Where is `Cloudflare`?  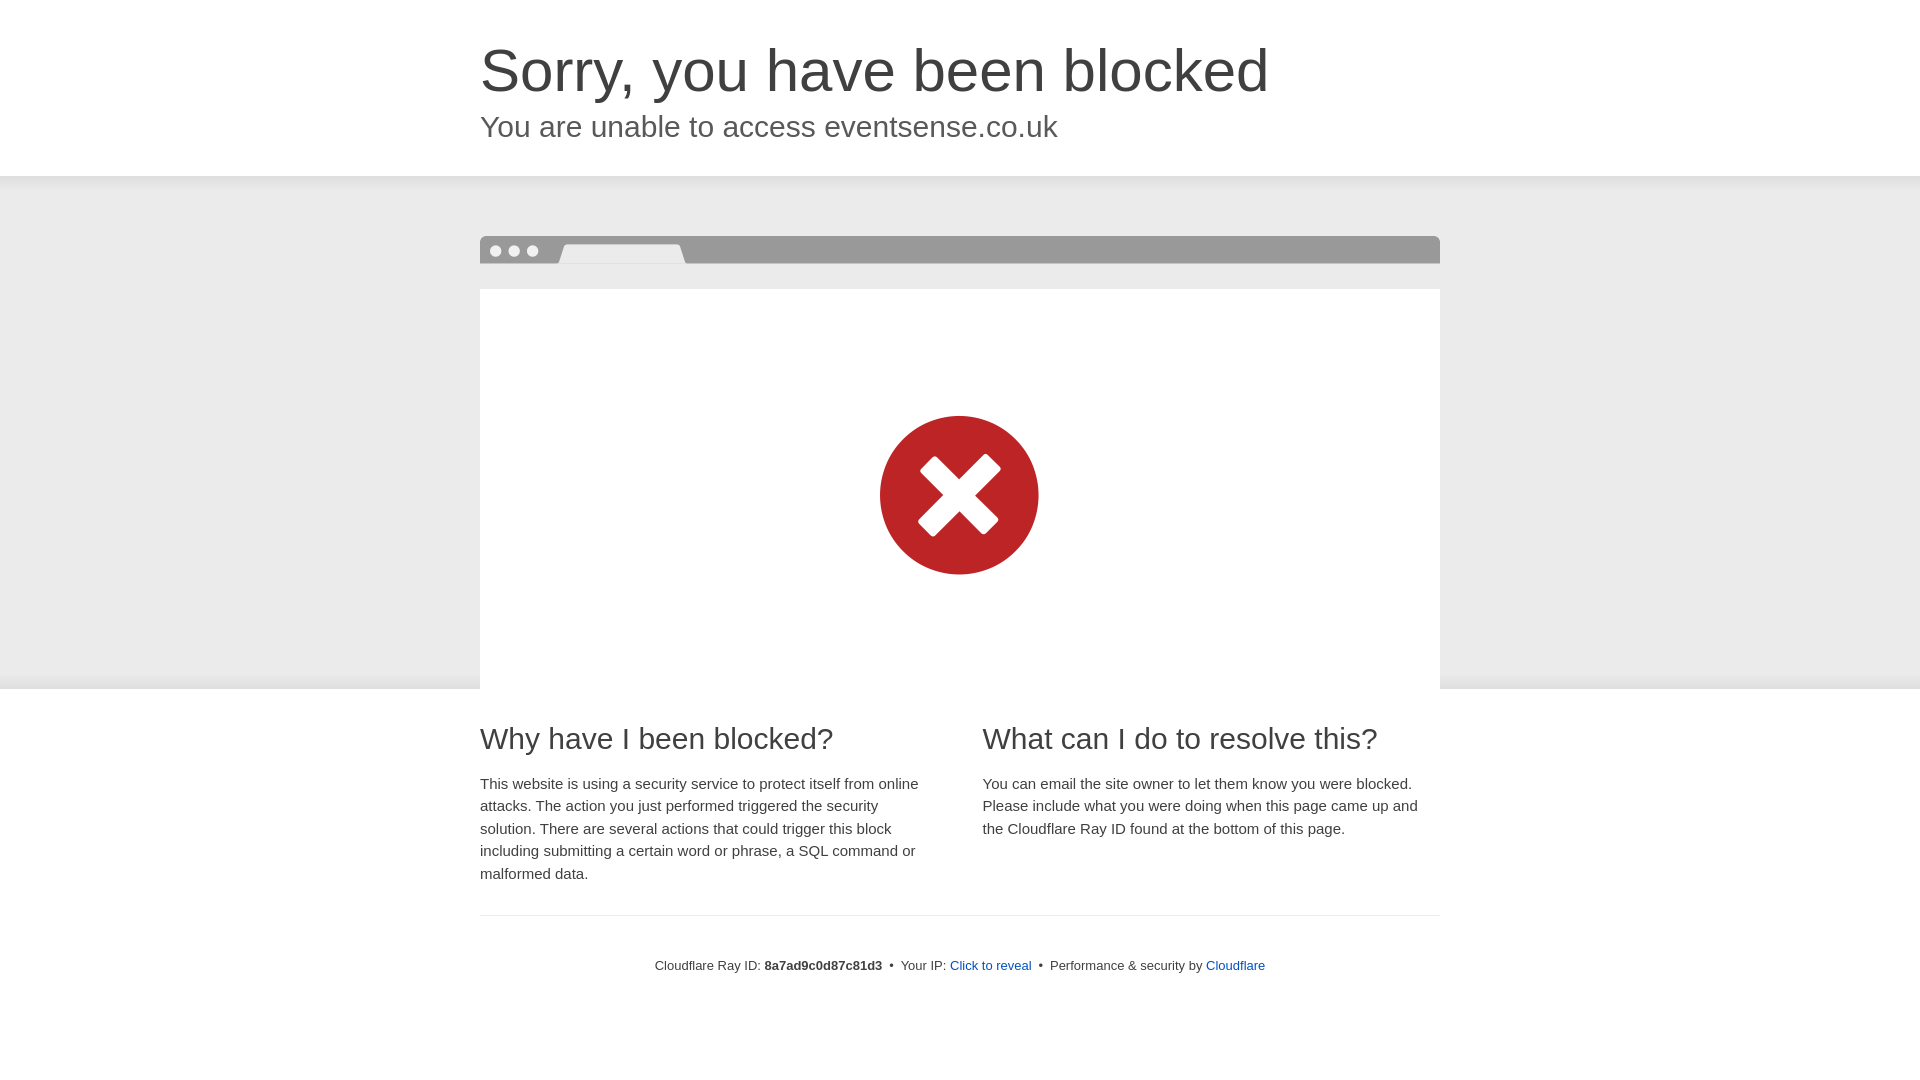
Cloudflare is located at coordinates (1235, 965).